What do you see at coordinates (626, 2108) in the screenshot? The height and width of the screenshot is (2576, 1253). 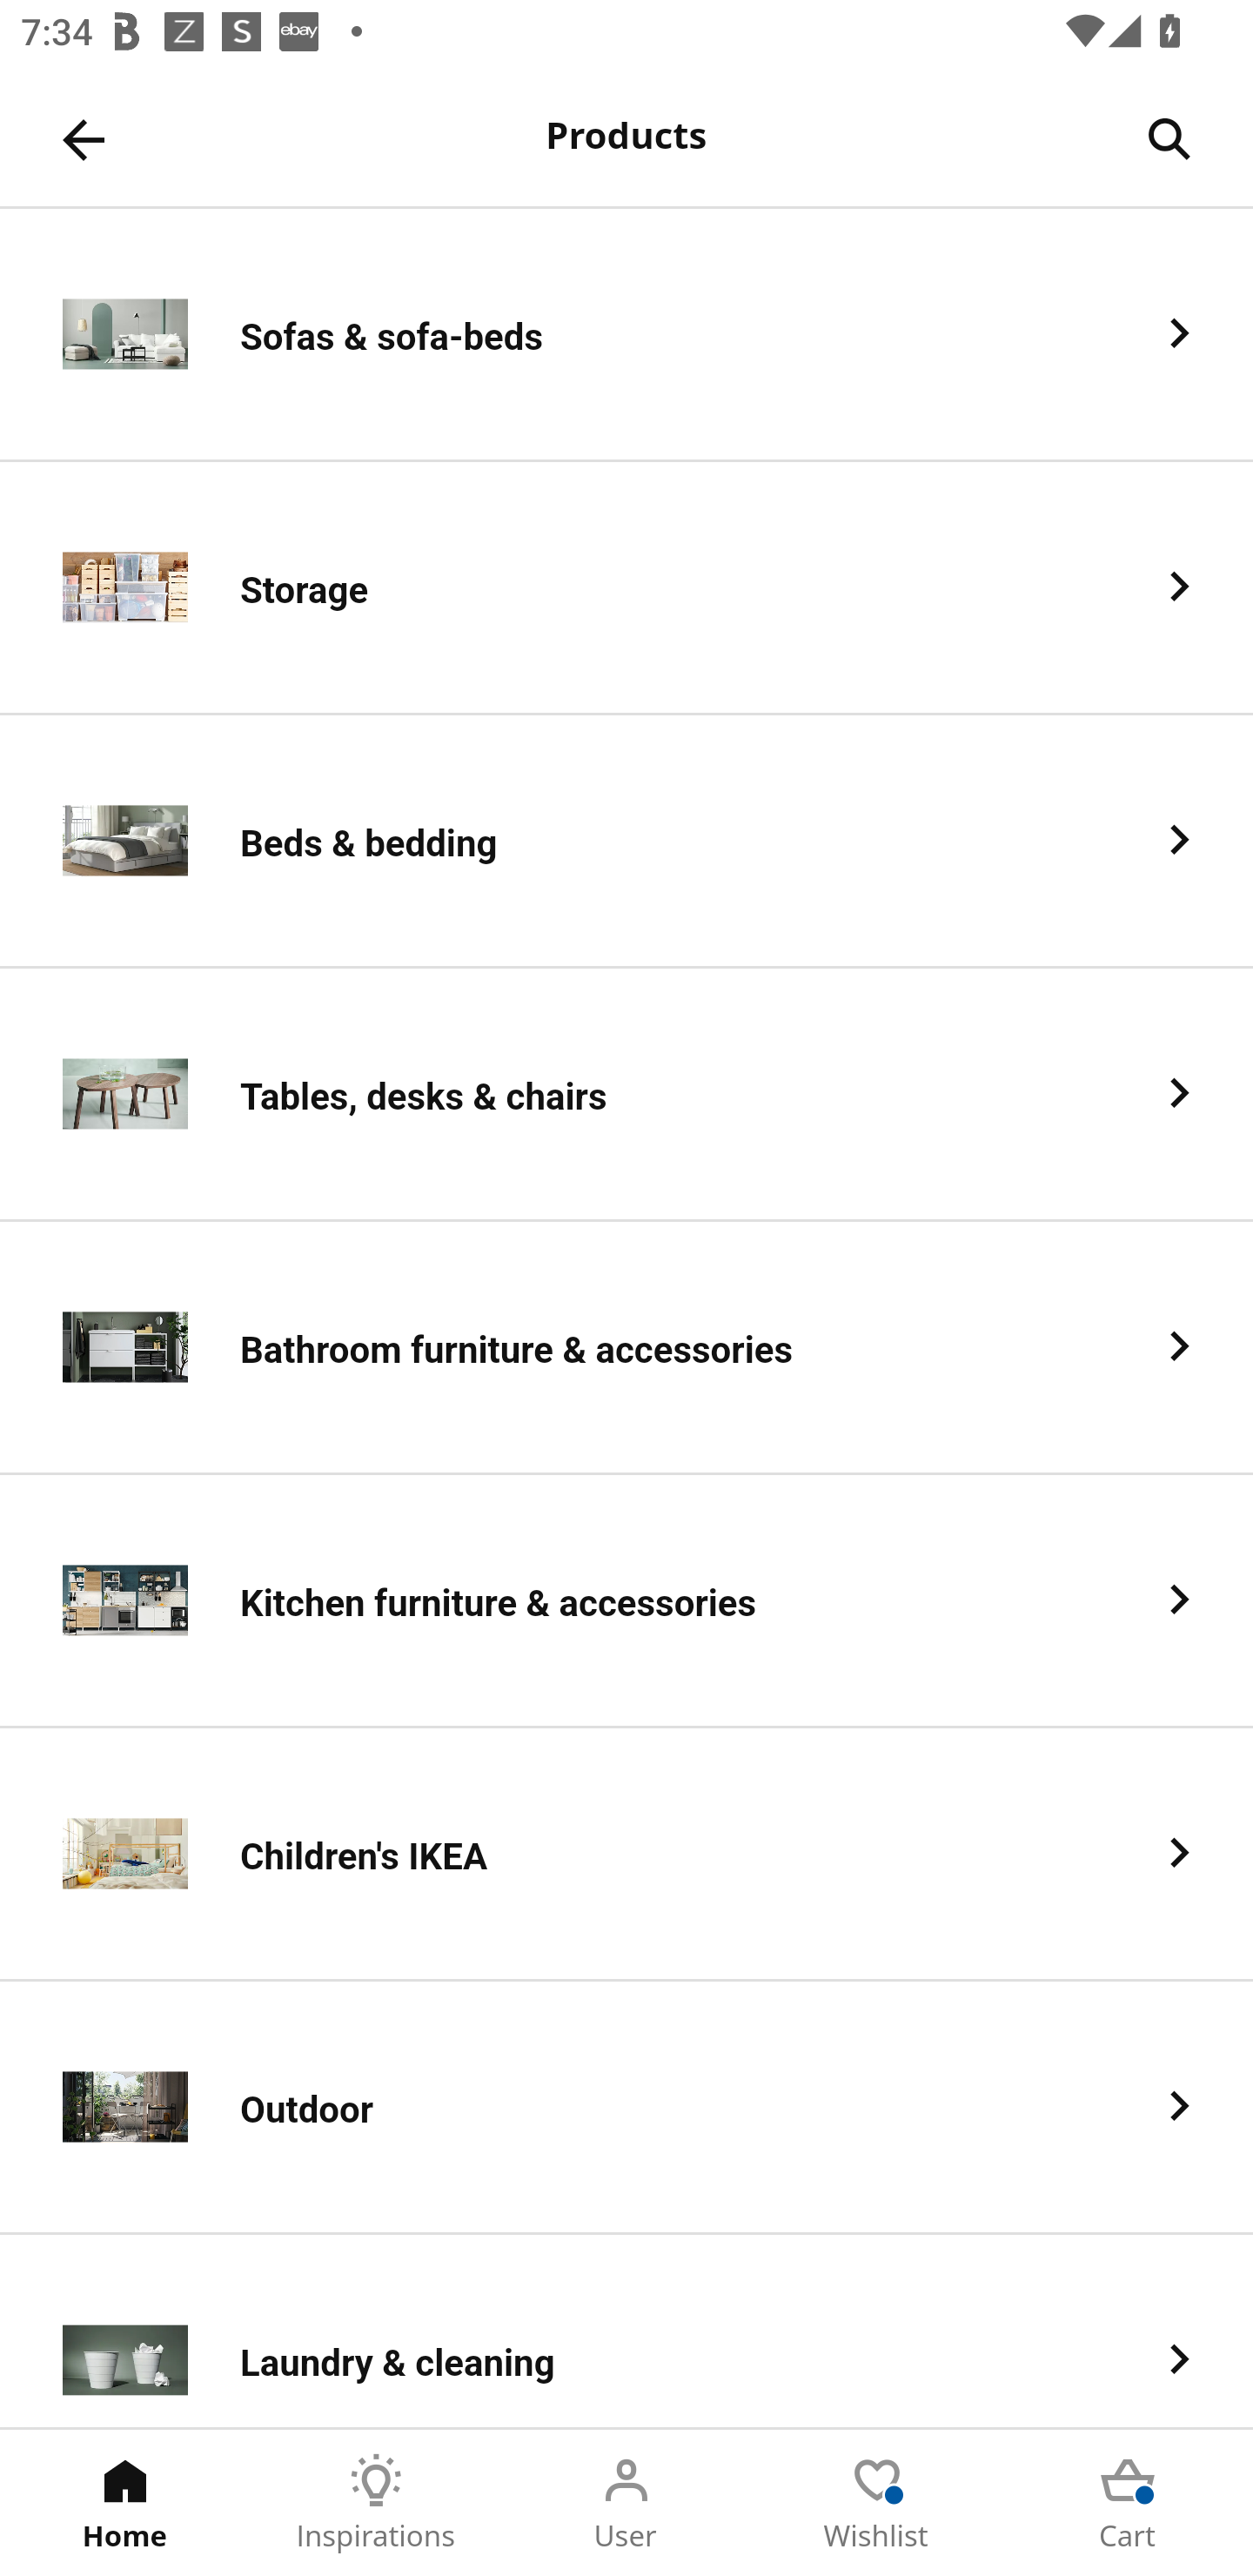 I see `Outdoor` at bounding box center [626, 2108].